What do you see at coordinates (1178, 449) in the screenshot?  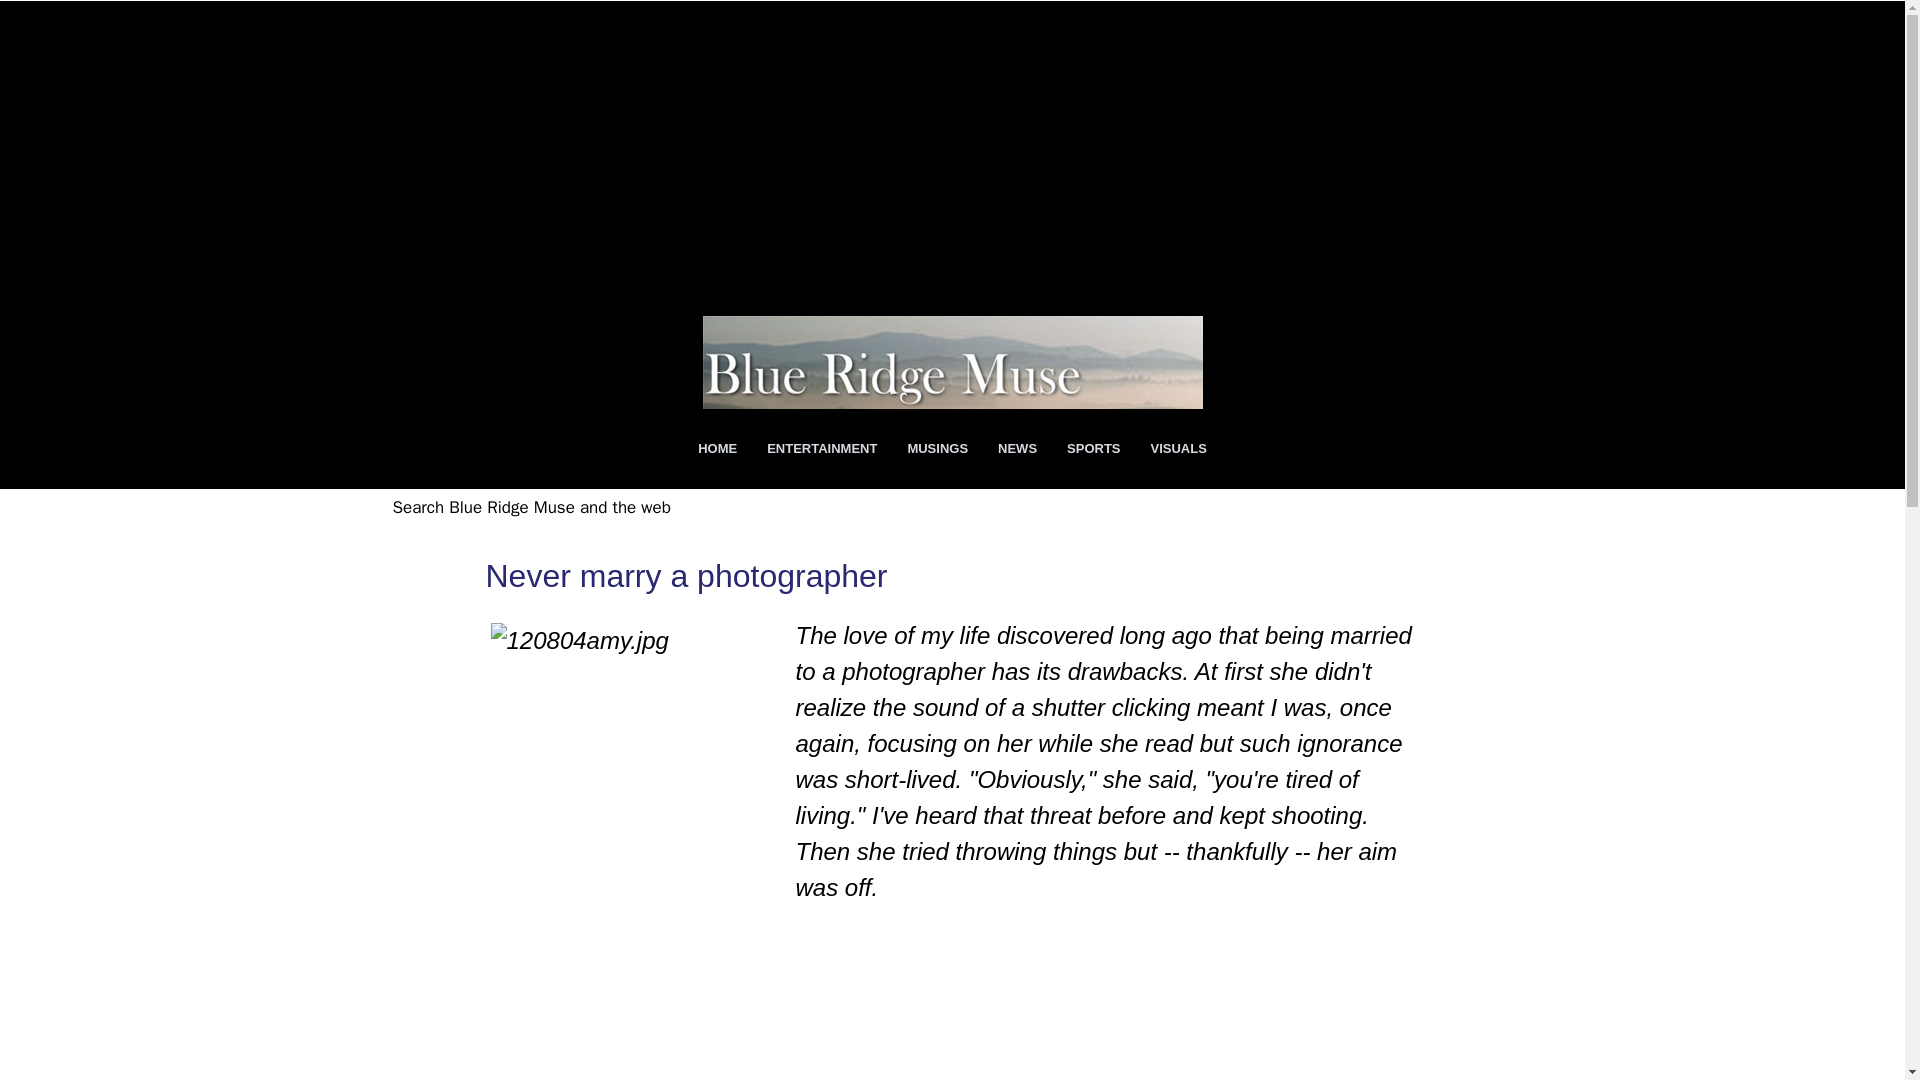 I see `VISUALS` at bounding box center [1178, 449].